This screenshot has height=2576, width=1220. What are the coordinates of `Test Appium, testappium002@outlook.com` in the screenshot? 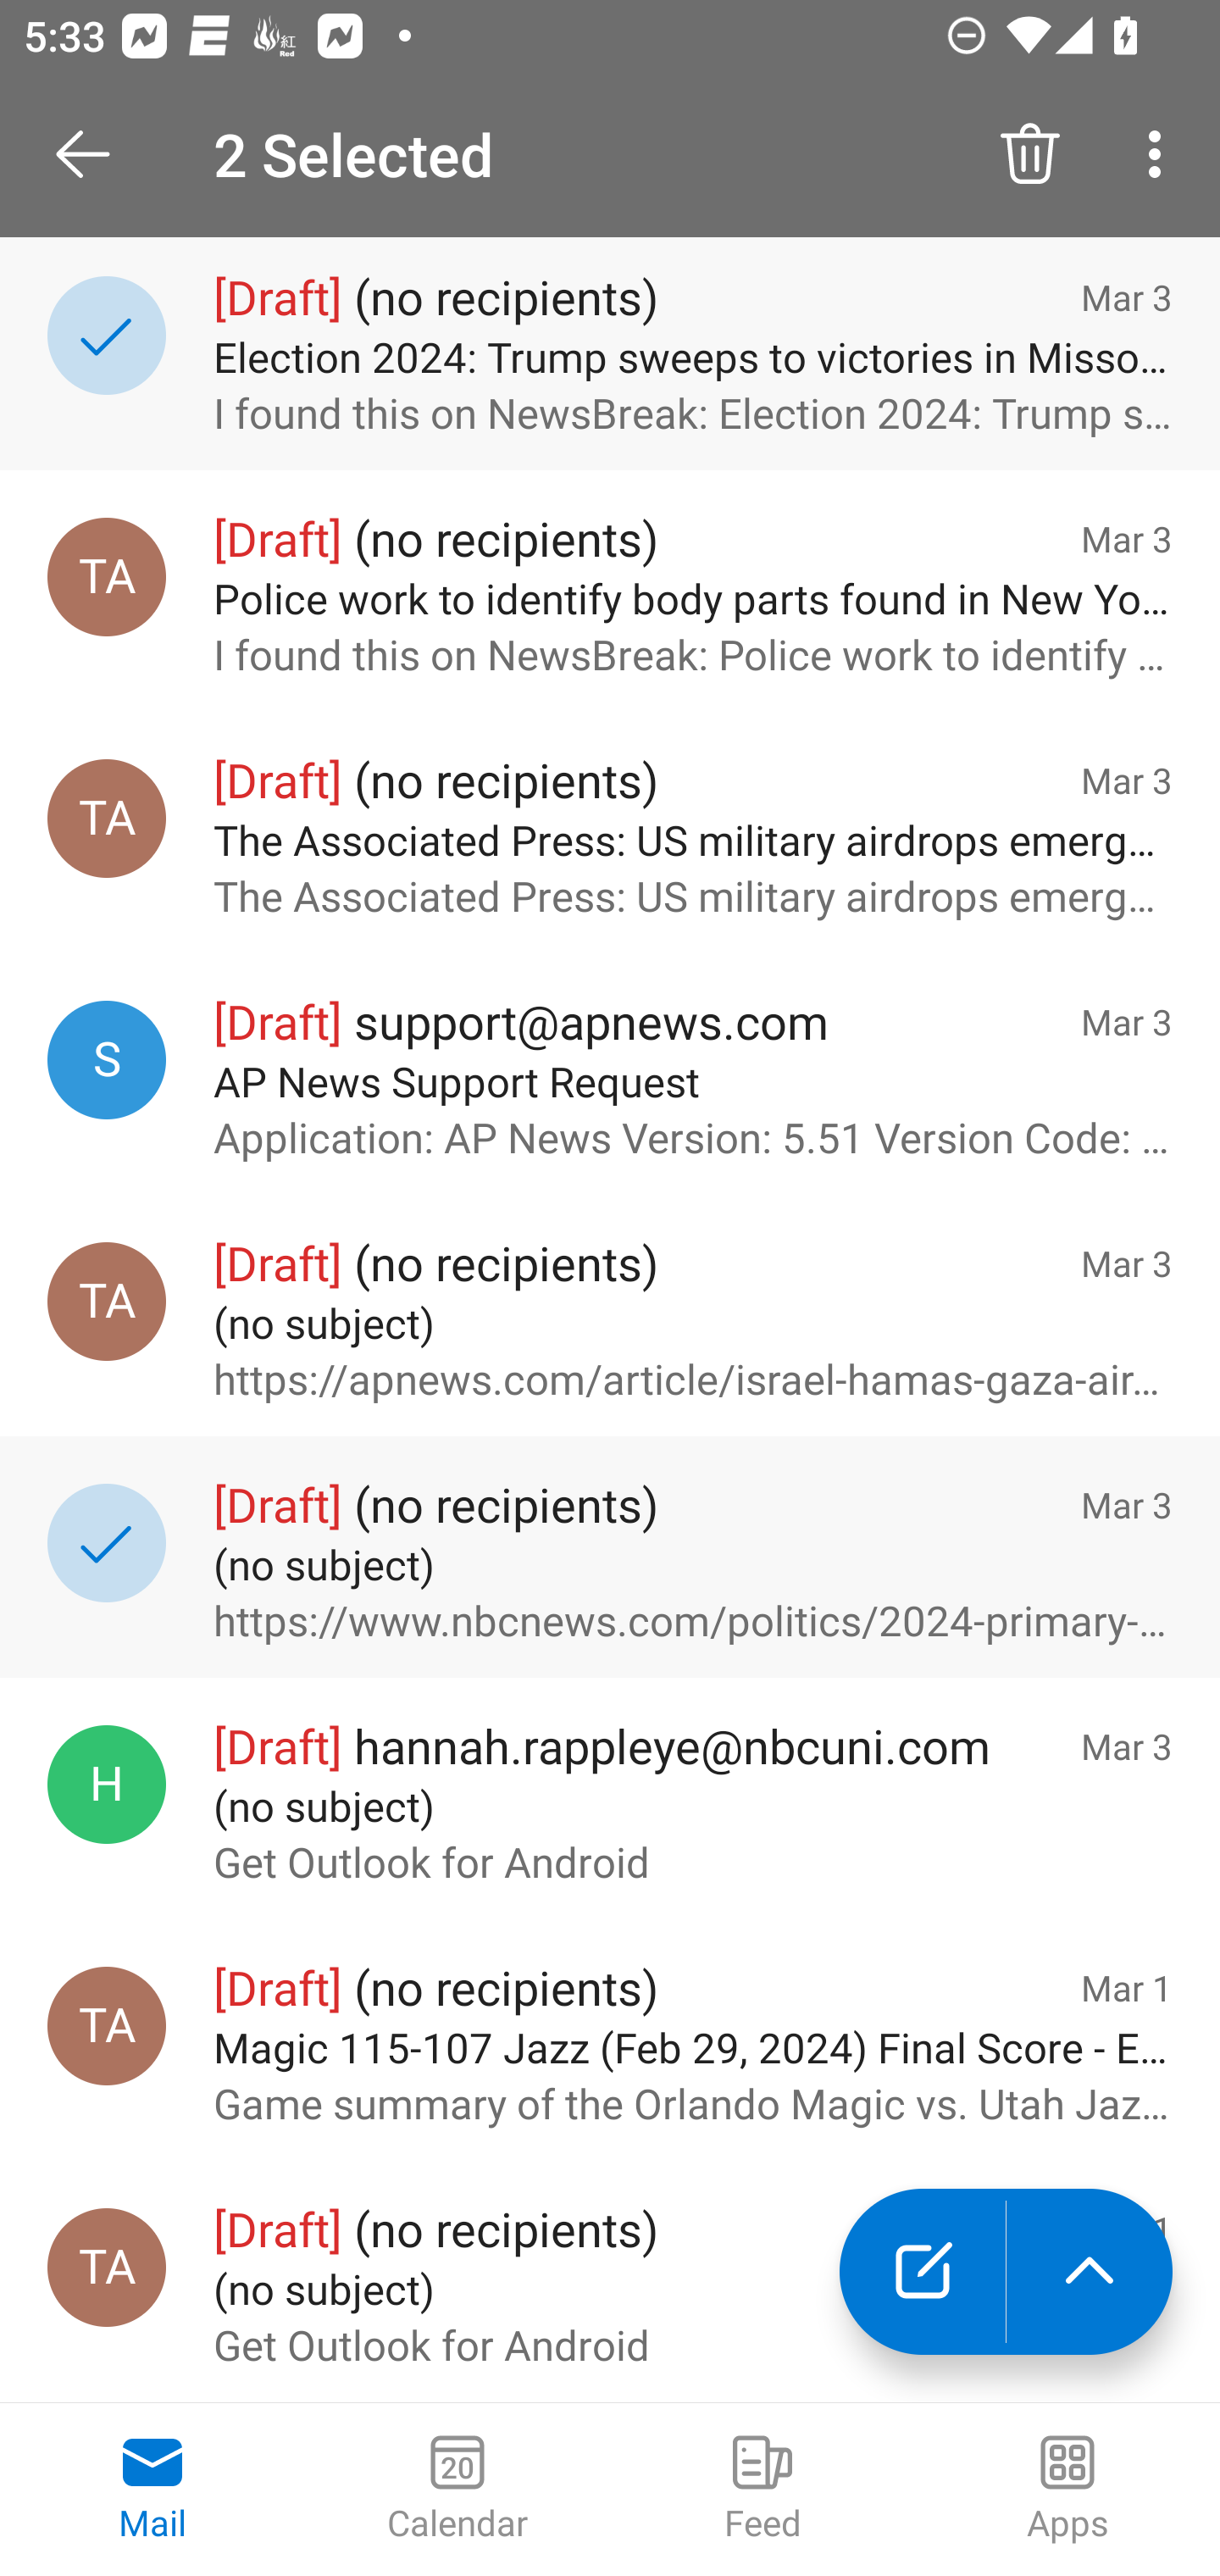 It's located at (107, 819).